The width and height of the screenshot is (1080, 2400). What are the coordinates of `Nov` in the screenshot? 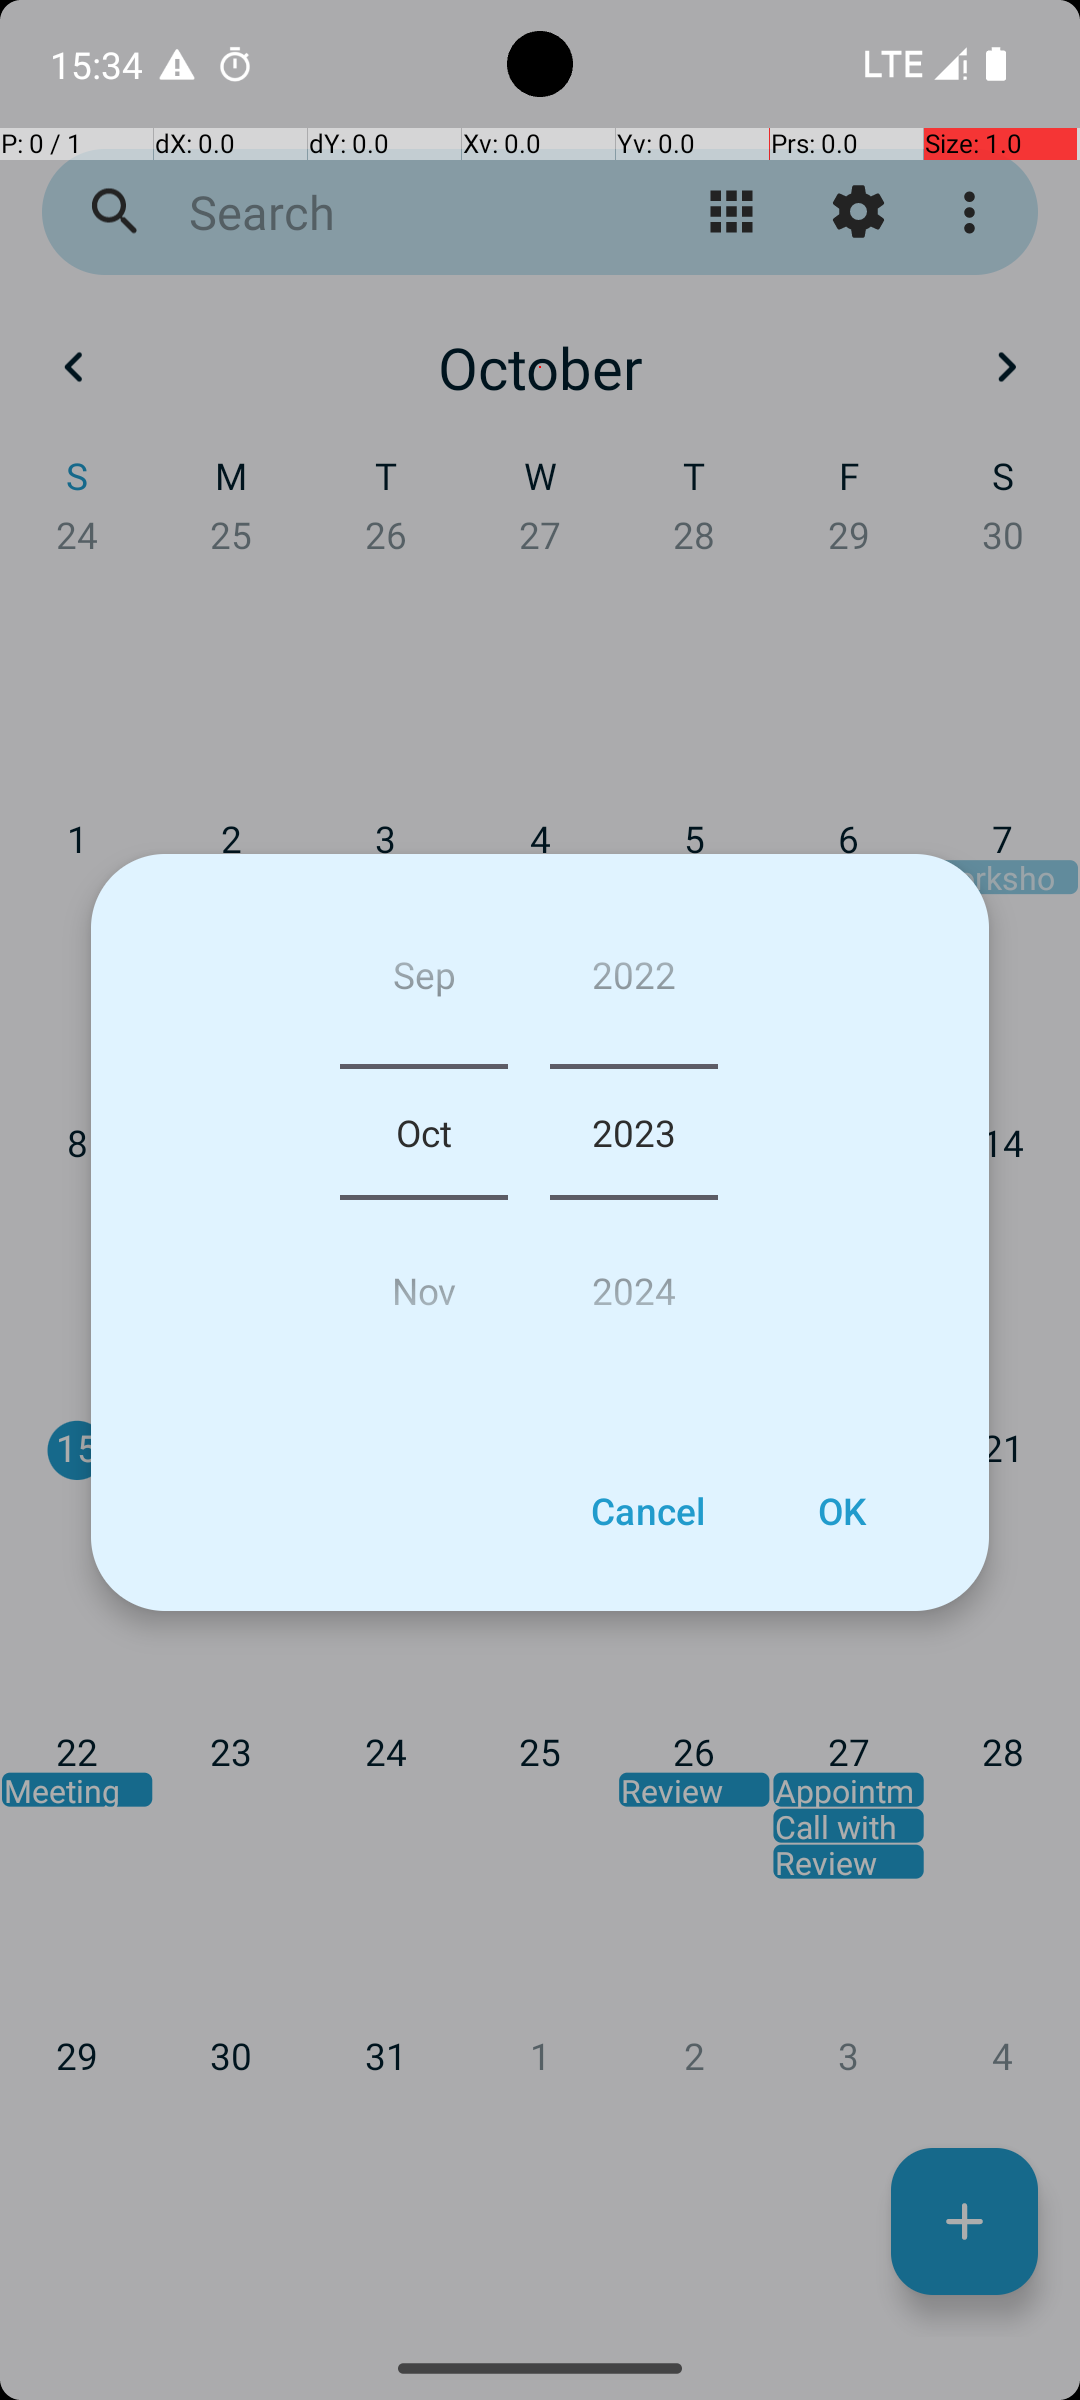 It's located at (424, 1282).